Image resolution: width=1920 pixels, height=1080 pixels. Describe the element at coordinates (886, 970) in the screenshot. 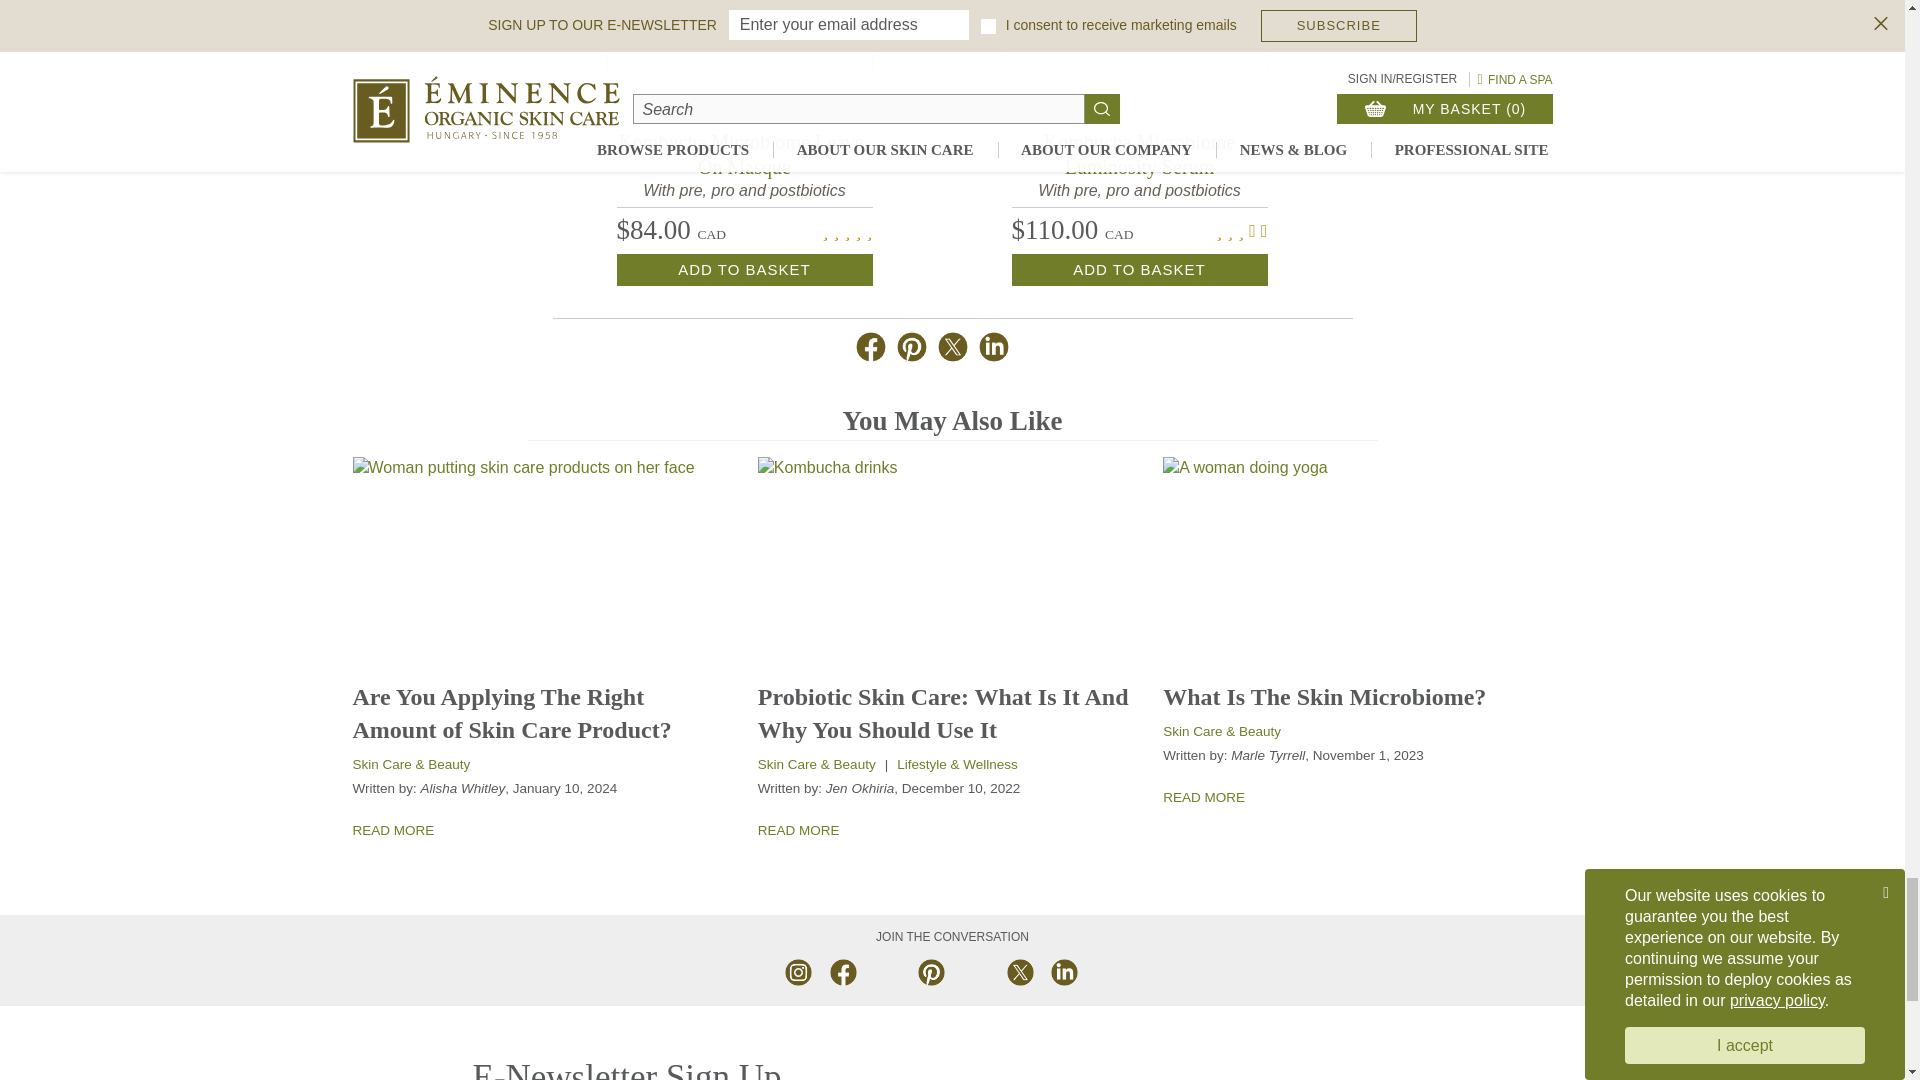

I see `YouTube` at that location.